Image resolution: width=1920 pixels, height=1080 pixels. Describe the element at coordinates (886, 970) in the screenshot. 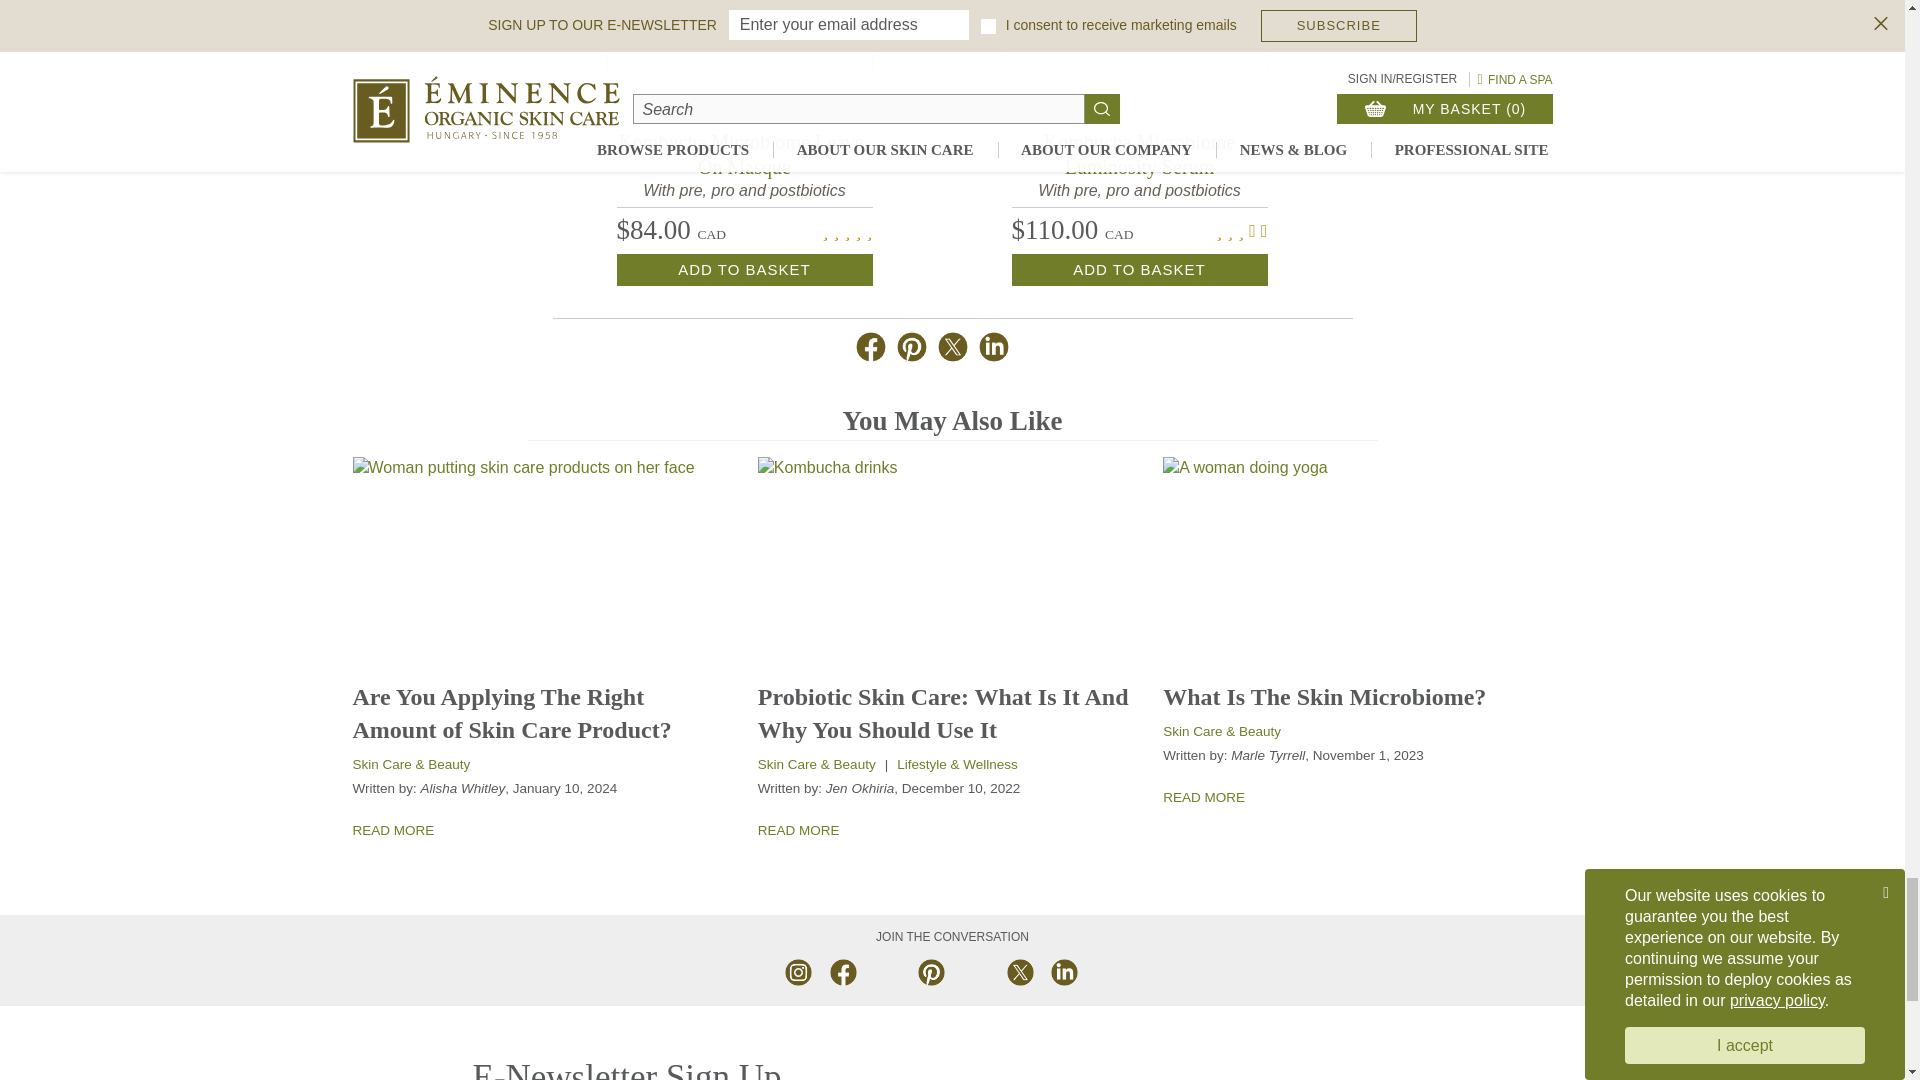

I see `YouTube` at that location.